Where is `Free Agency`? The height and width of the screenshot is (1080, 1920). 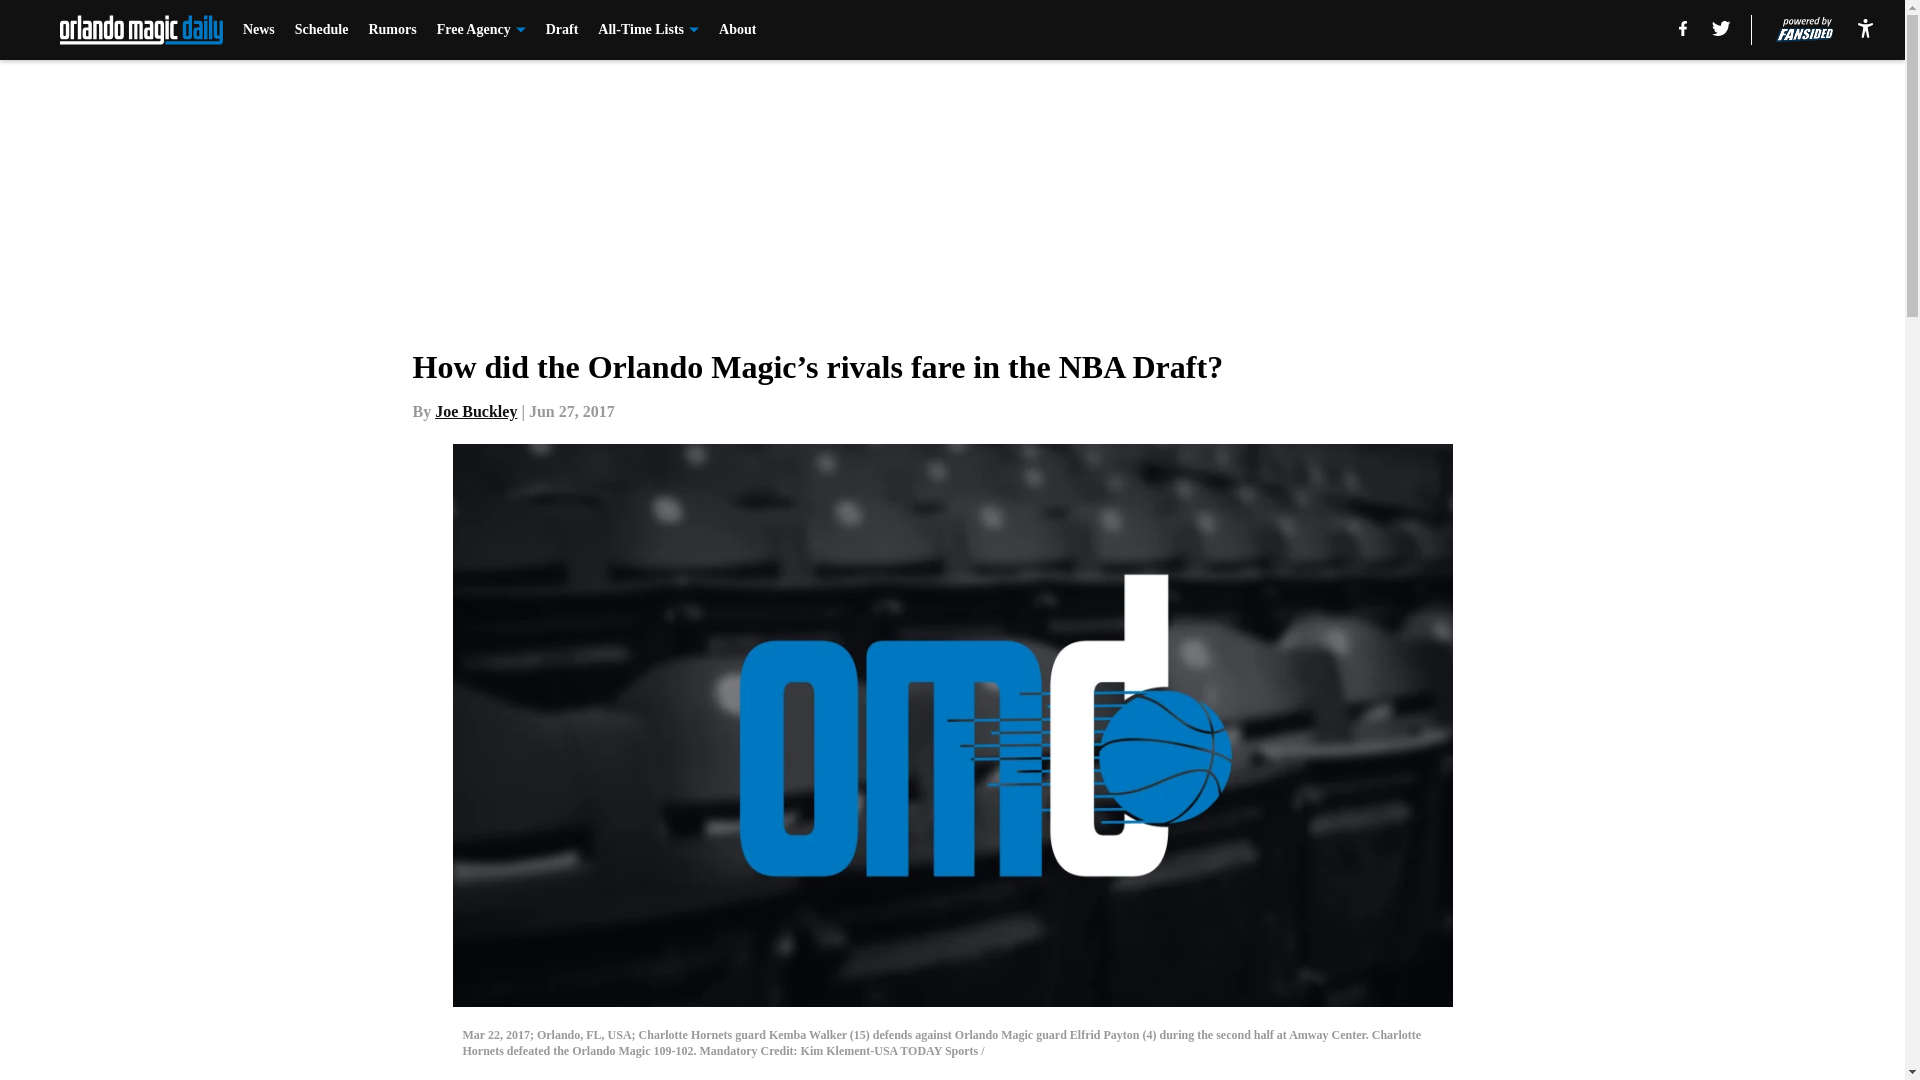 Free Agency is located at coordinates (482, 30).